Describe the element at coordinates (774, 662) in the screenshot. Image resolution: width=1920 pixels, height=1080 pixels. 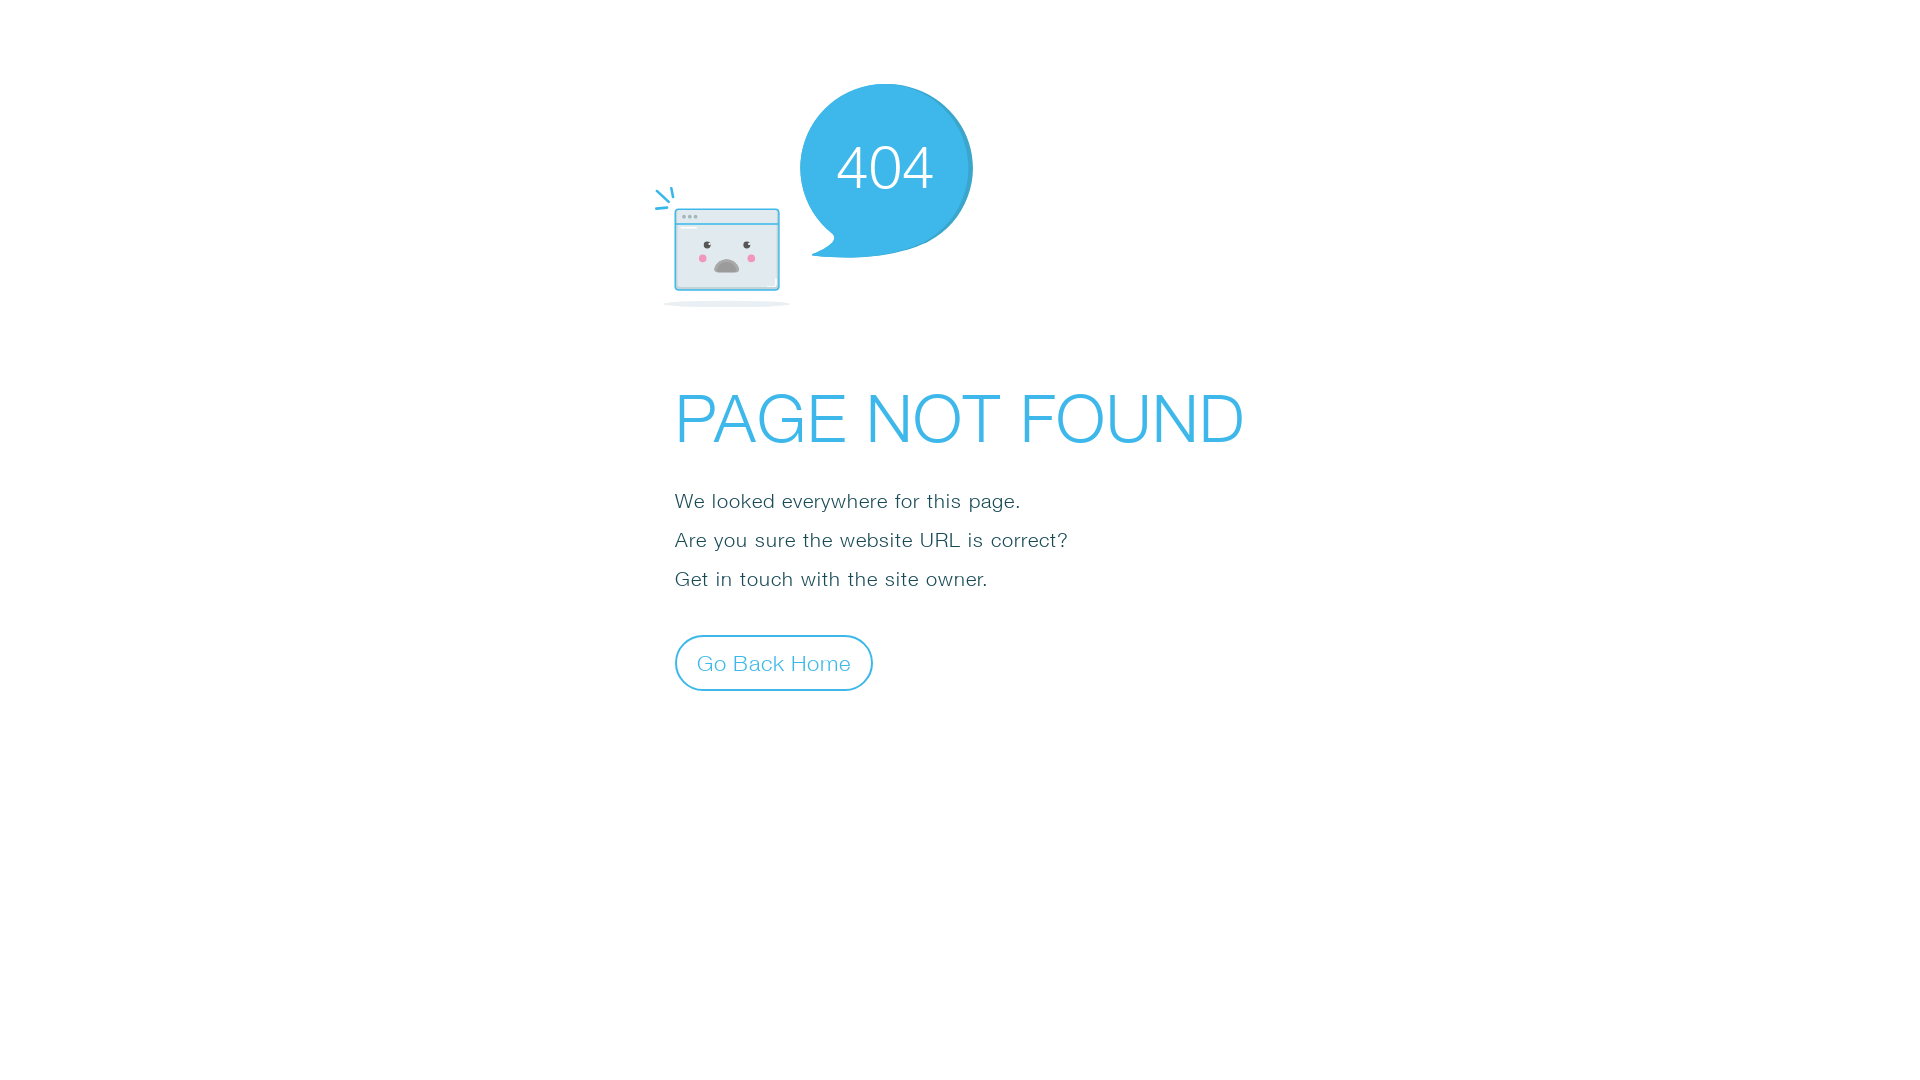
I see `Go Back Home` at that location.